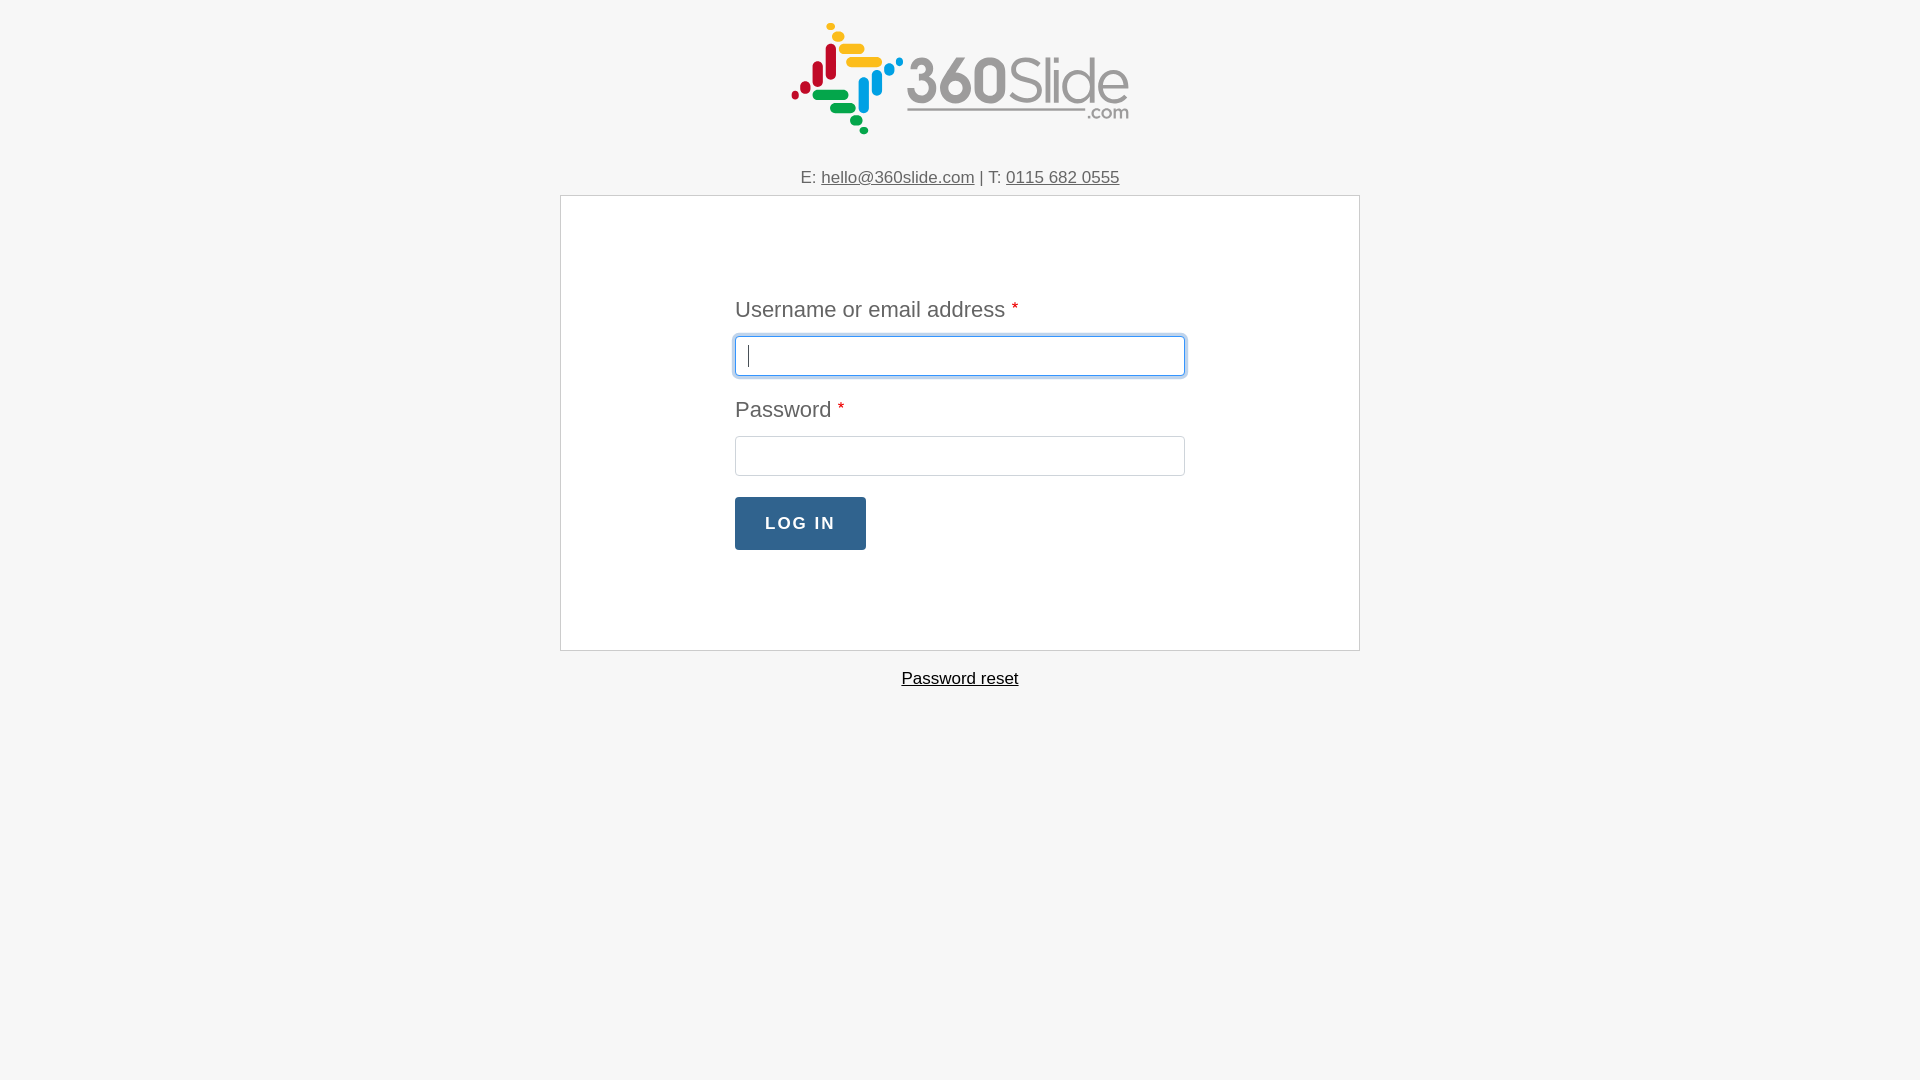 The image size is (1920, 1080). What do you see at coordinates (898, 177) in the screenshot?
I see `hello@360slide.com` at bounding box center [898, 177].